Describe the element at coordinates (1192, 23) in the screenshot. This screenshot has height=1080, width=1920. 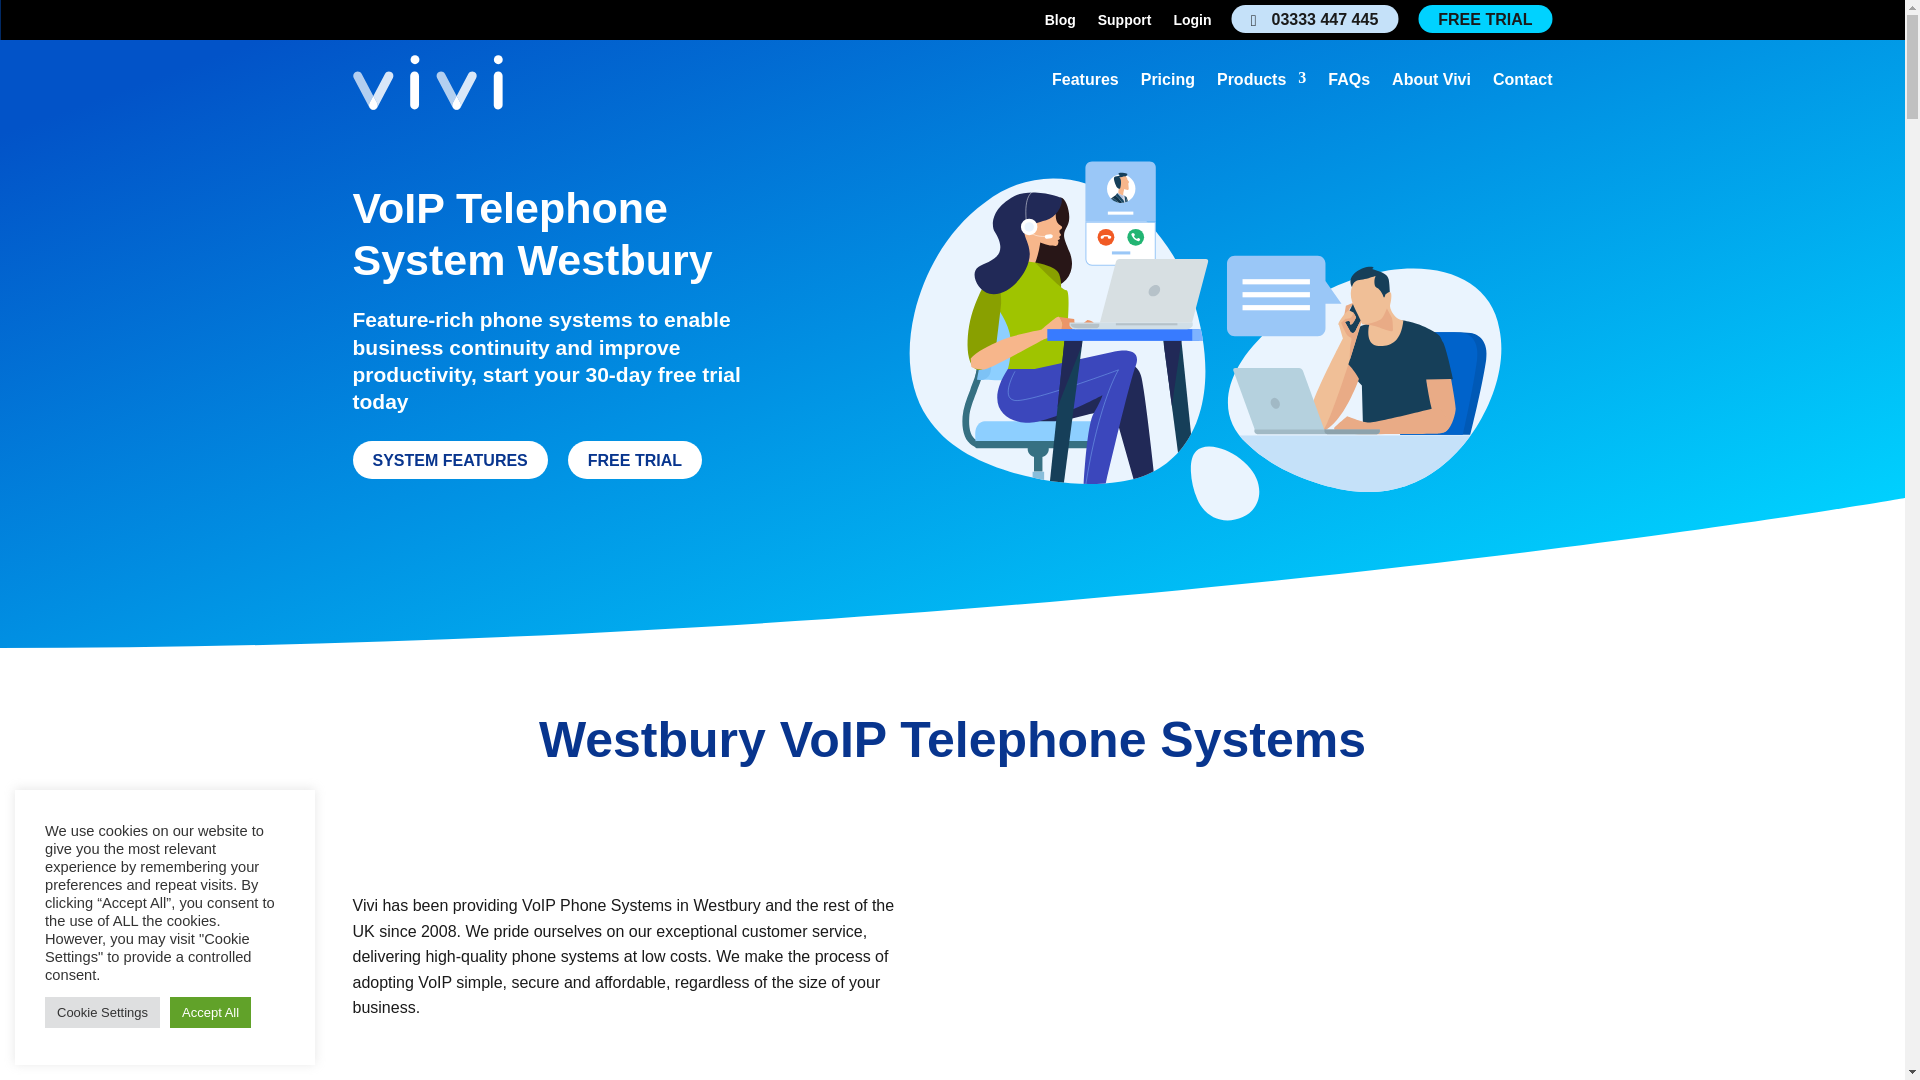
I see `Login` at that location.